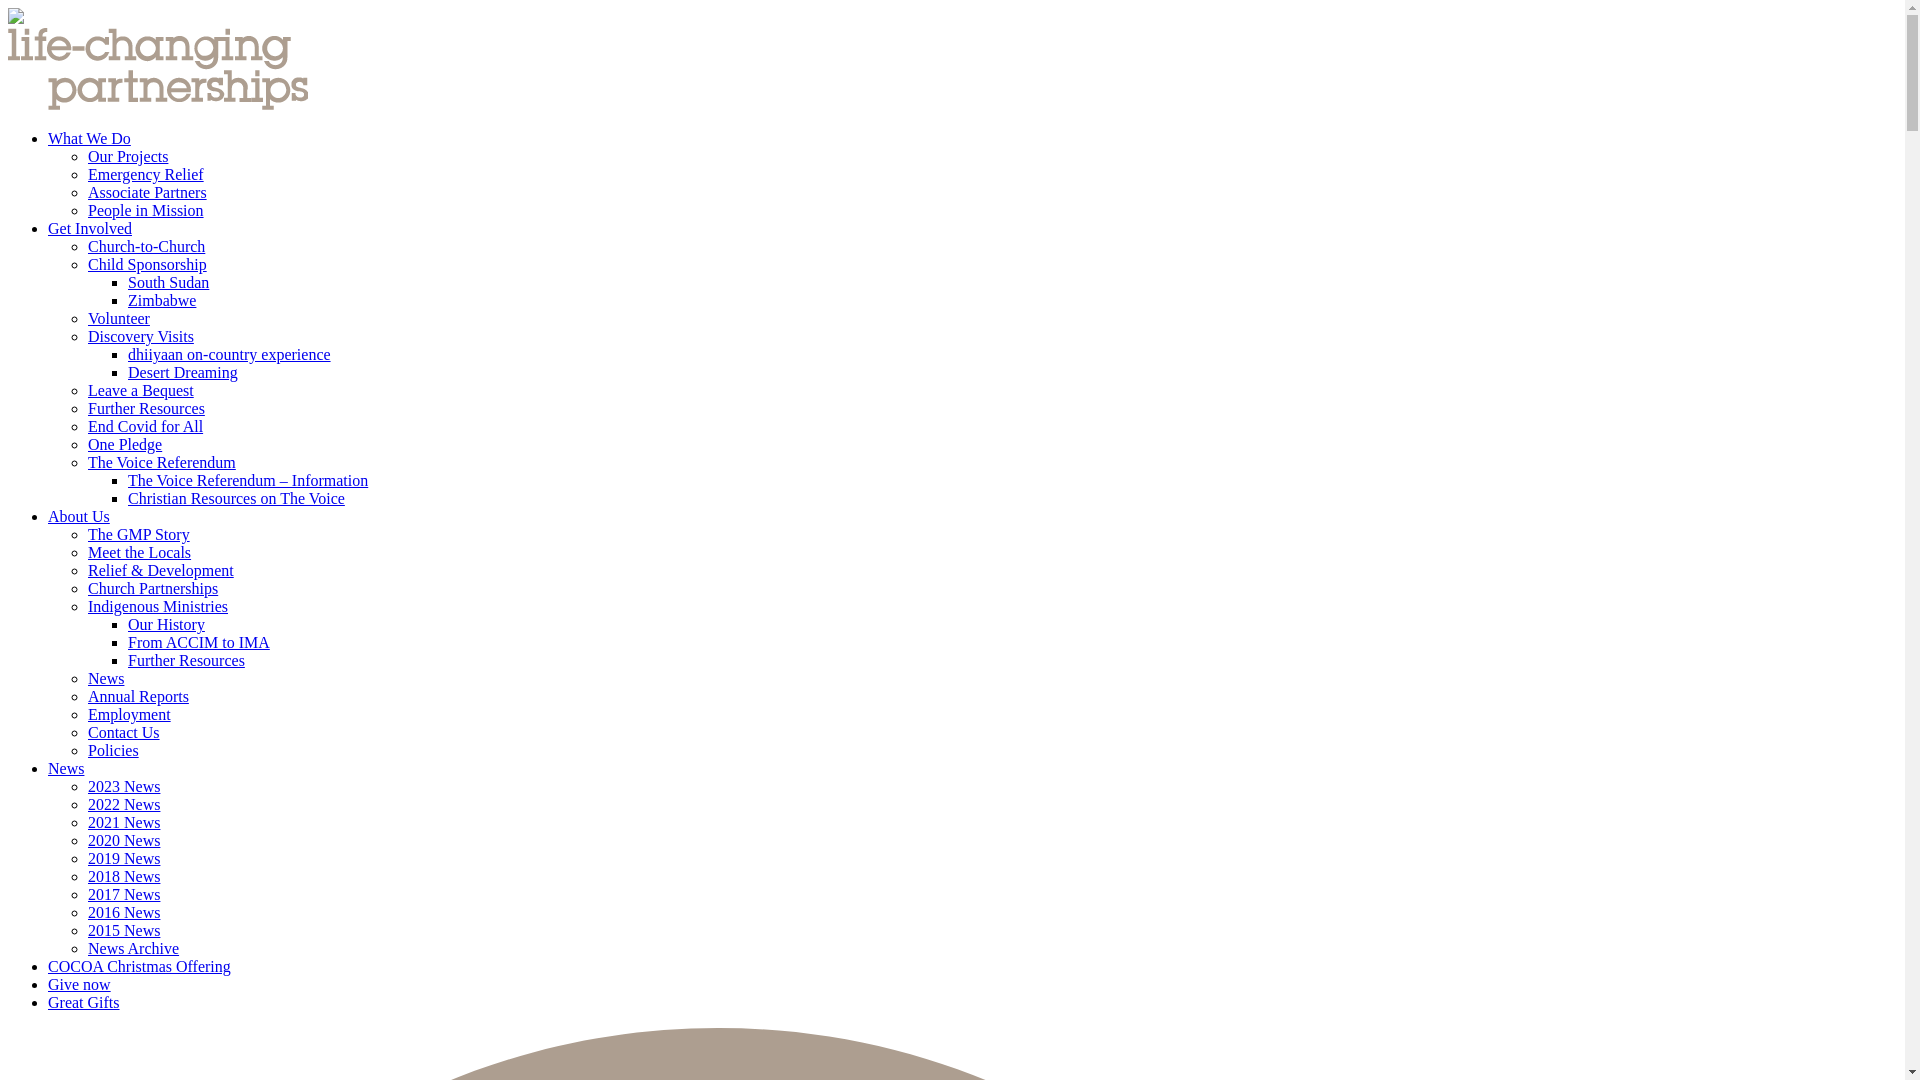  What do you see at coordinates (119, 318) in the screenshot?
I see `Volunteer` at bounding box center [119, 318].